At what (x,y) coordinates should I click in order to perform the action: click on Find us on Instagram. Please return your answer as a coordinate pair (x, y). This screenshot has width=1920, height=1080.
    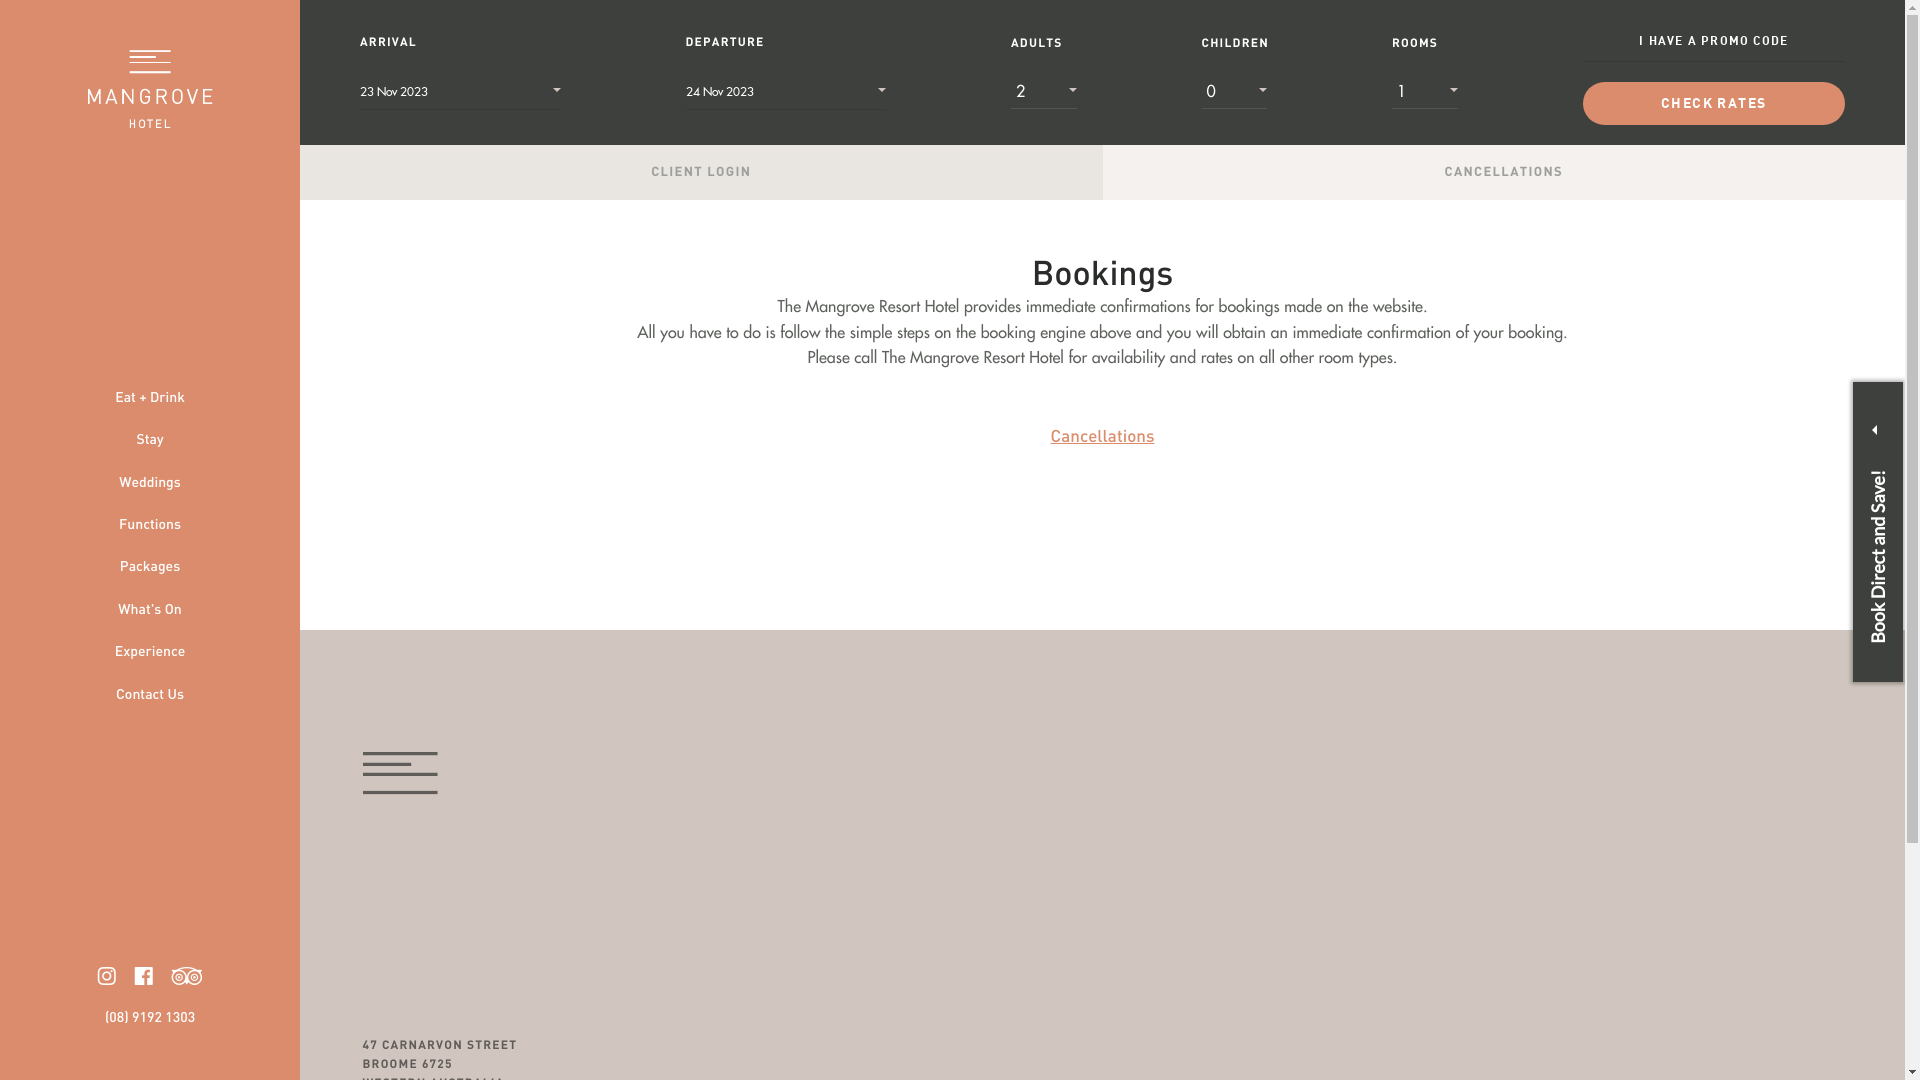
    Looking at the image, I should click on (107, 976).